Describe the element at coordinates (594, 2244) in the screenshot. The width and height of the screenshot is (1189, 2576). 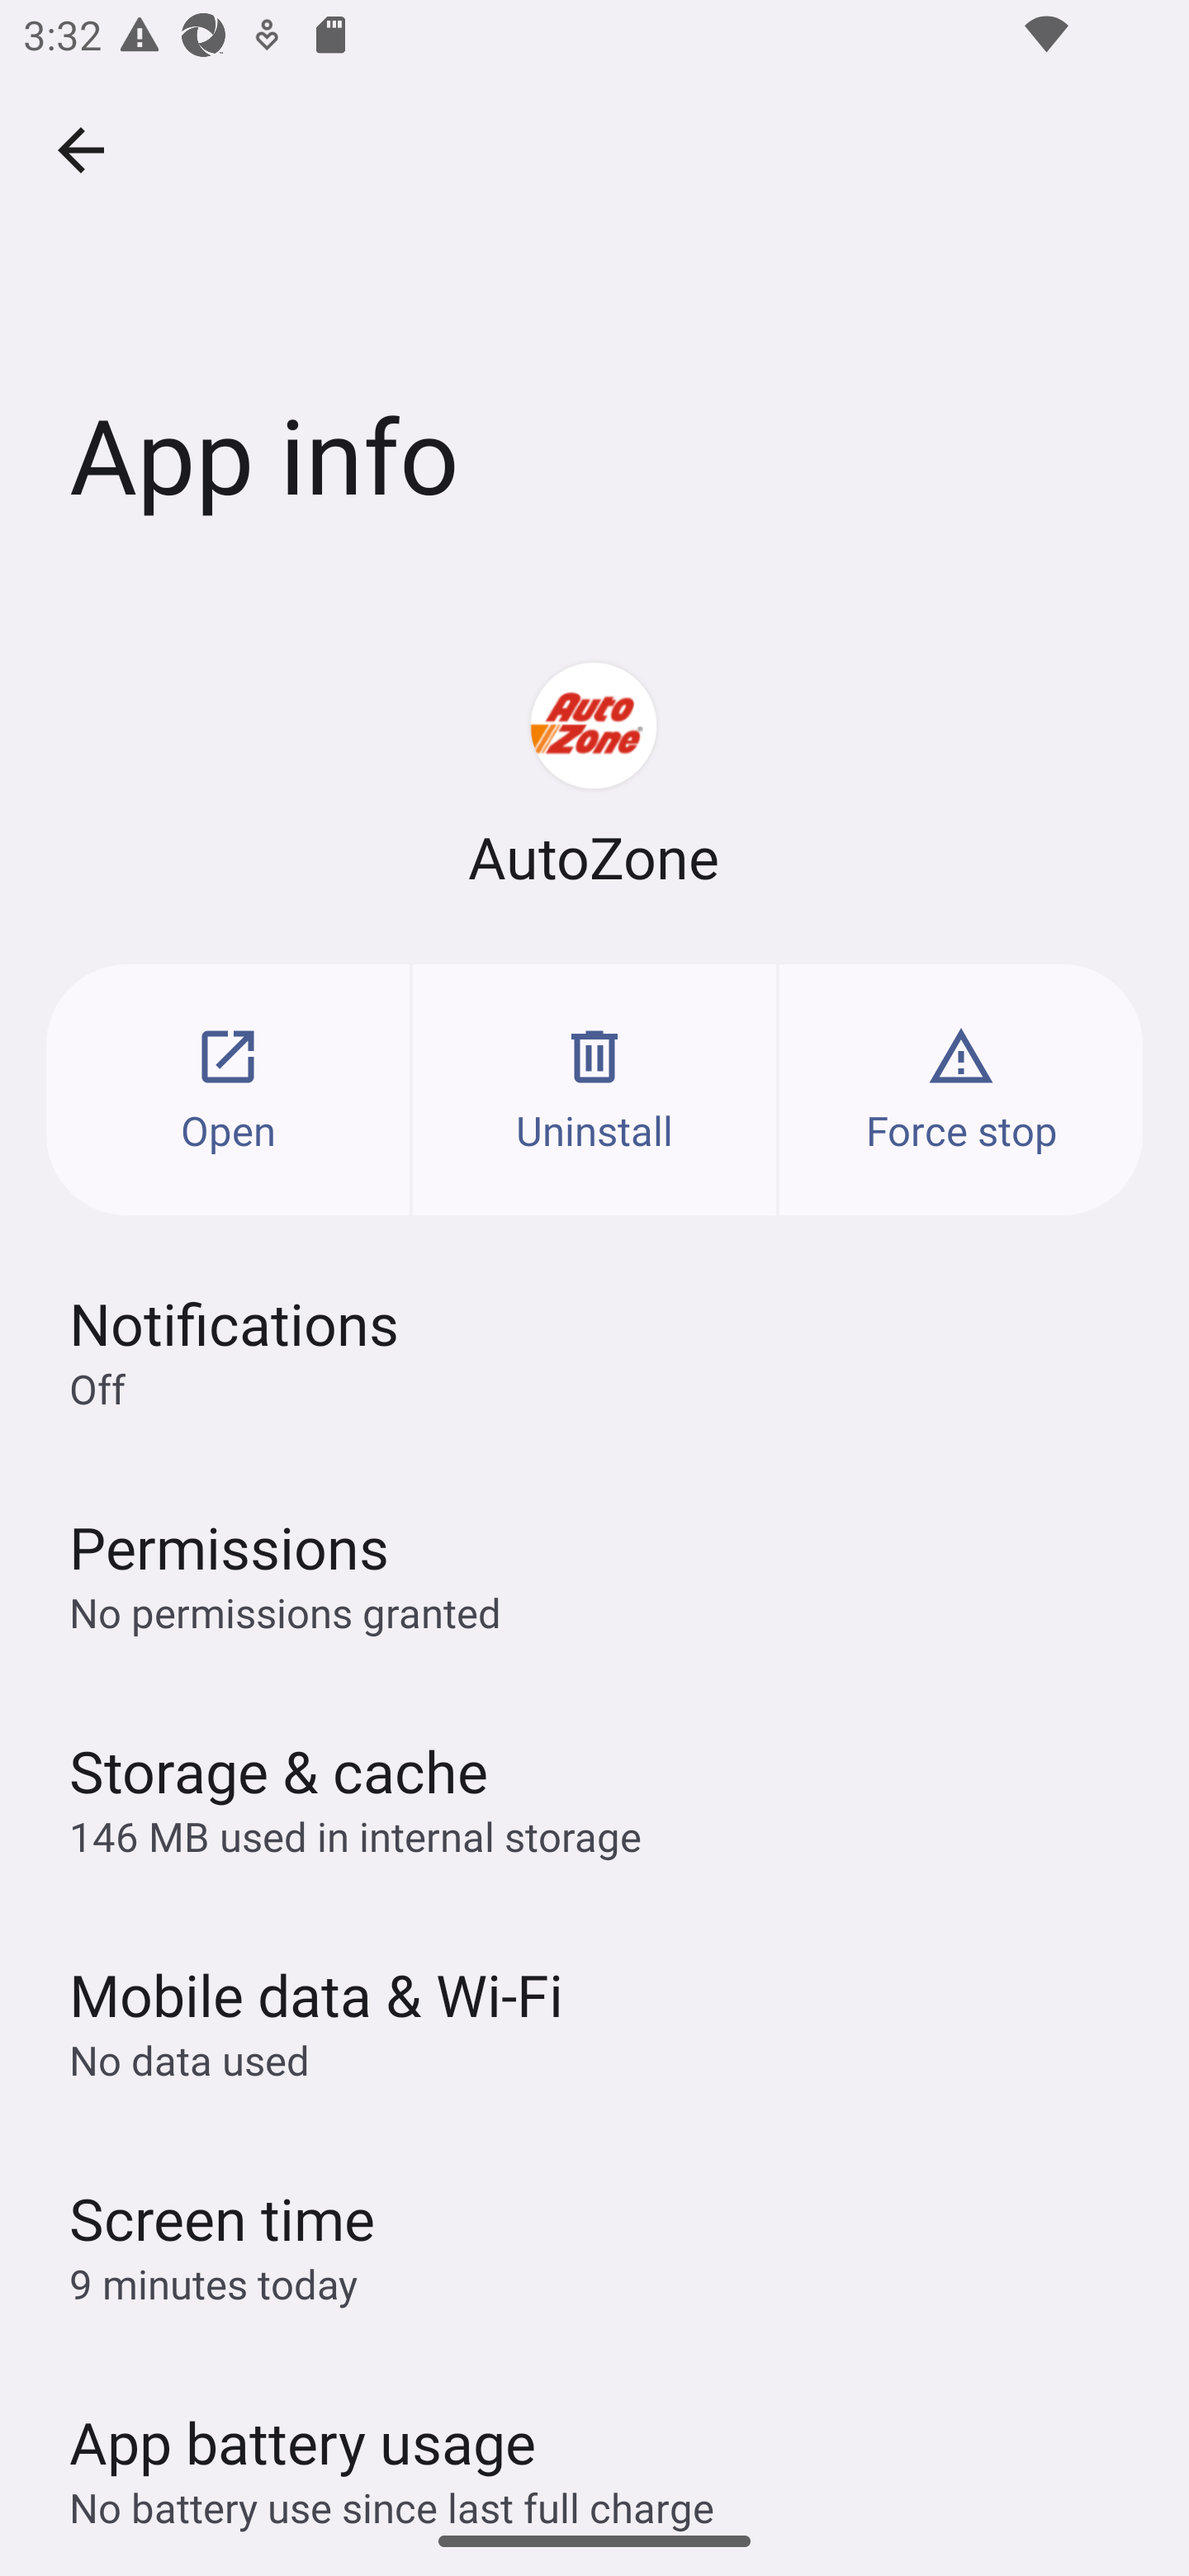
I see `Screen time 9 minutes today` at that location.